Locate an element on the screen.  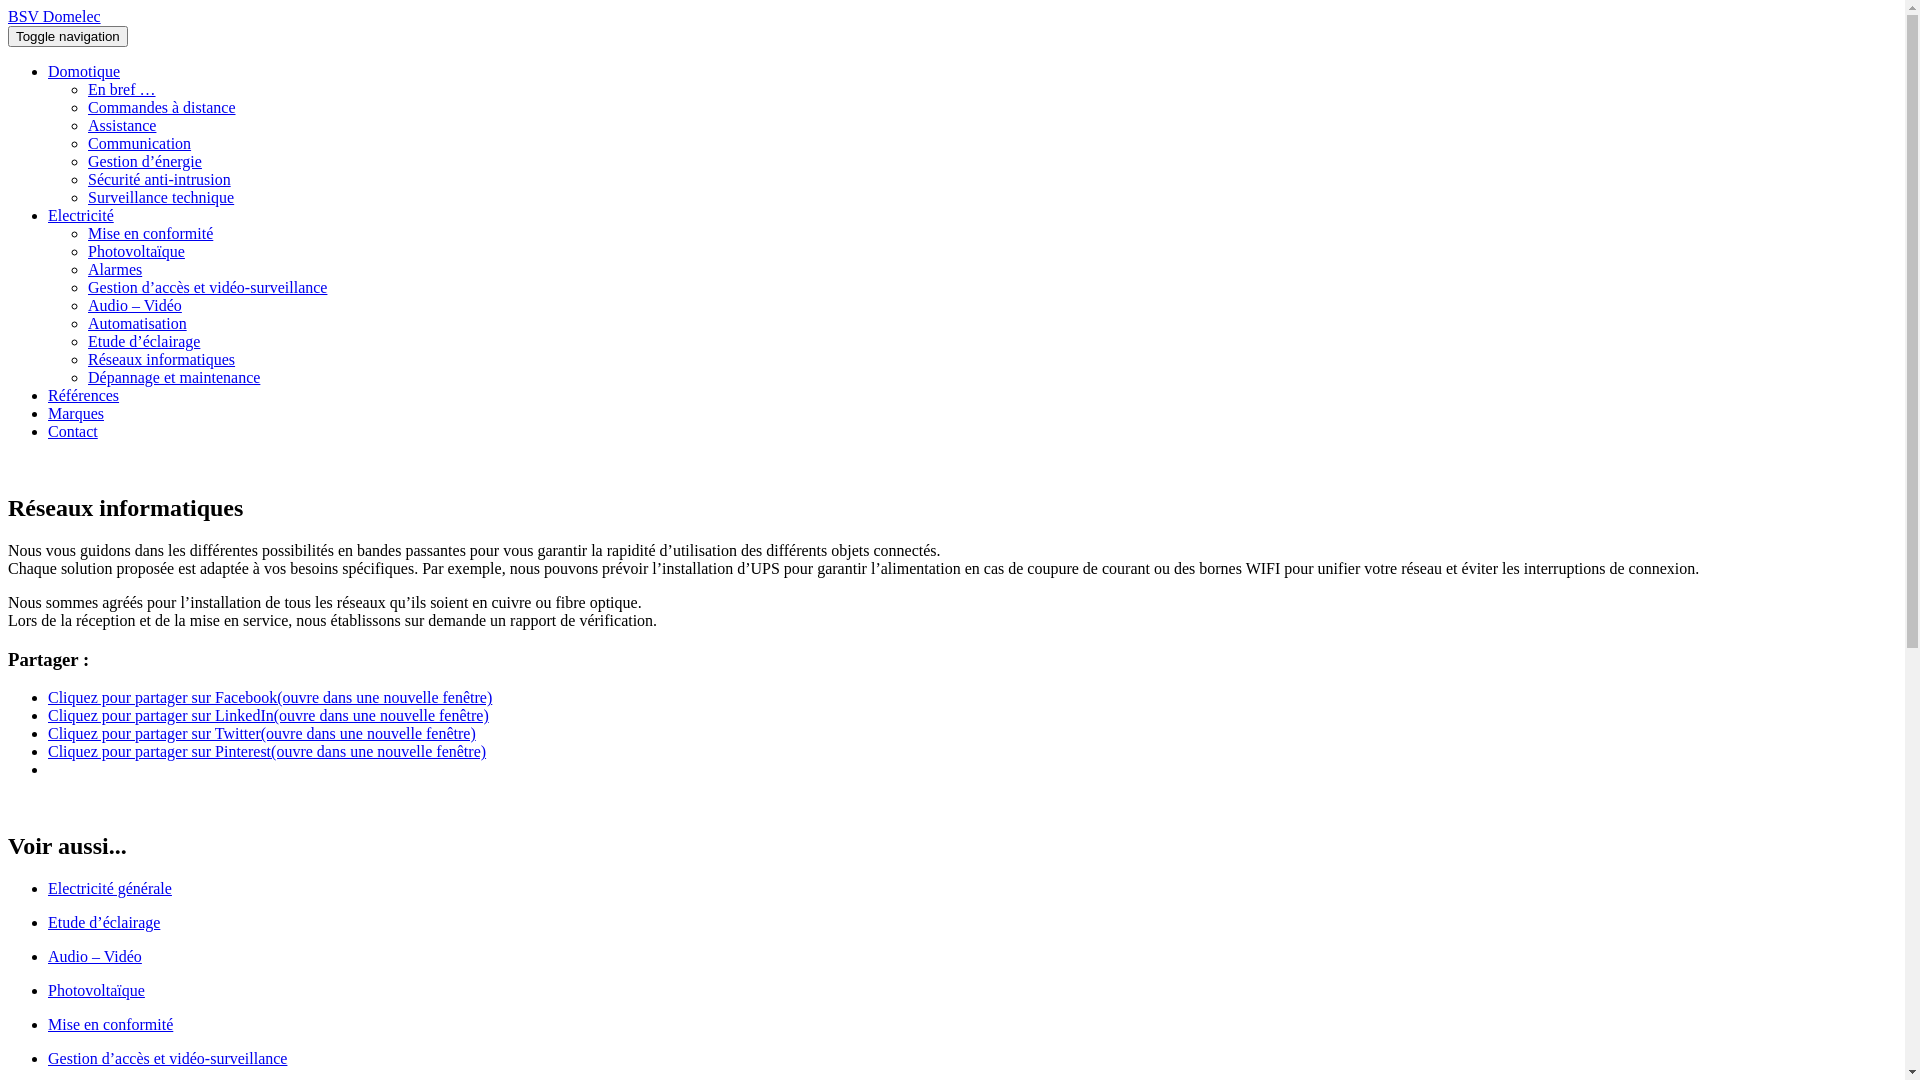
Assistance is located at coordinates (122, 126).